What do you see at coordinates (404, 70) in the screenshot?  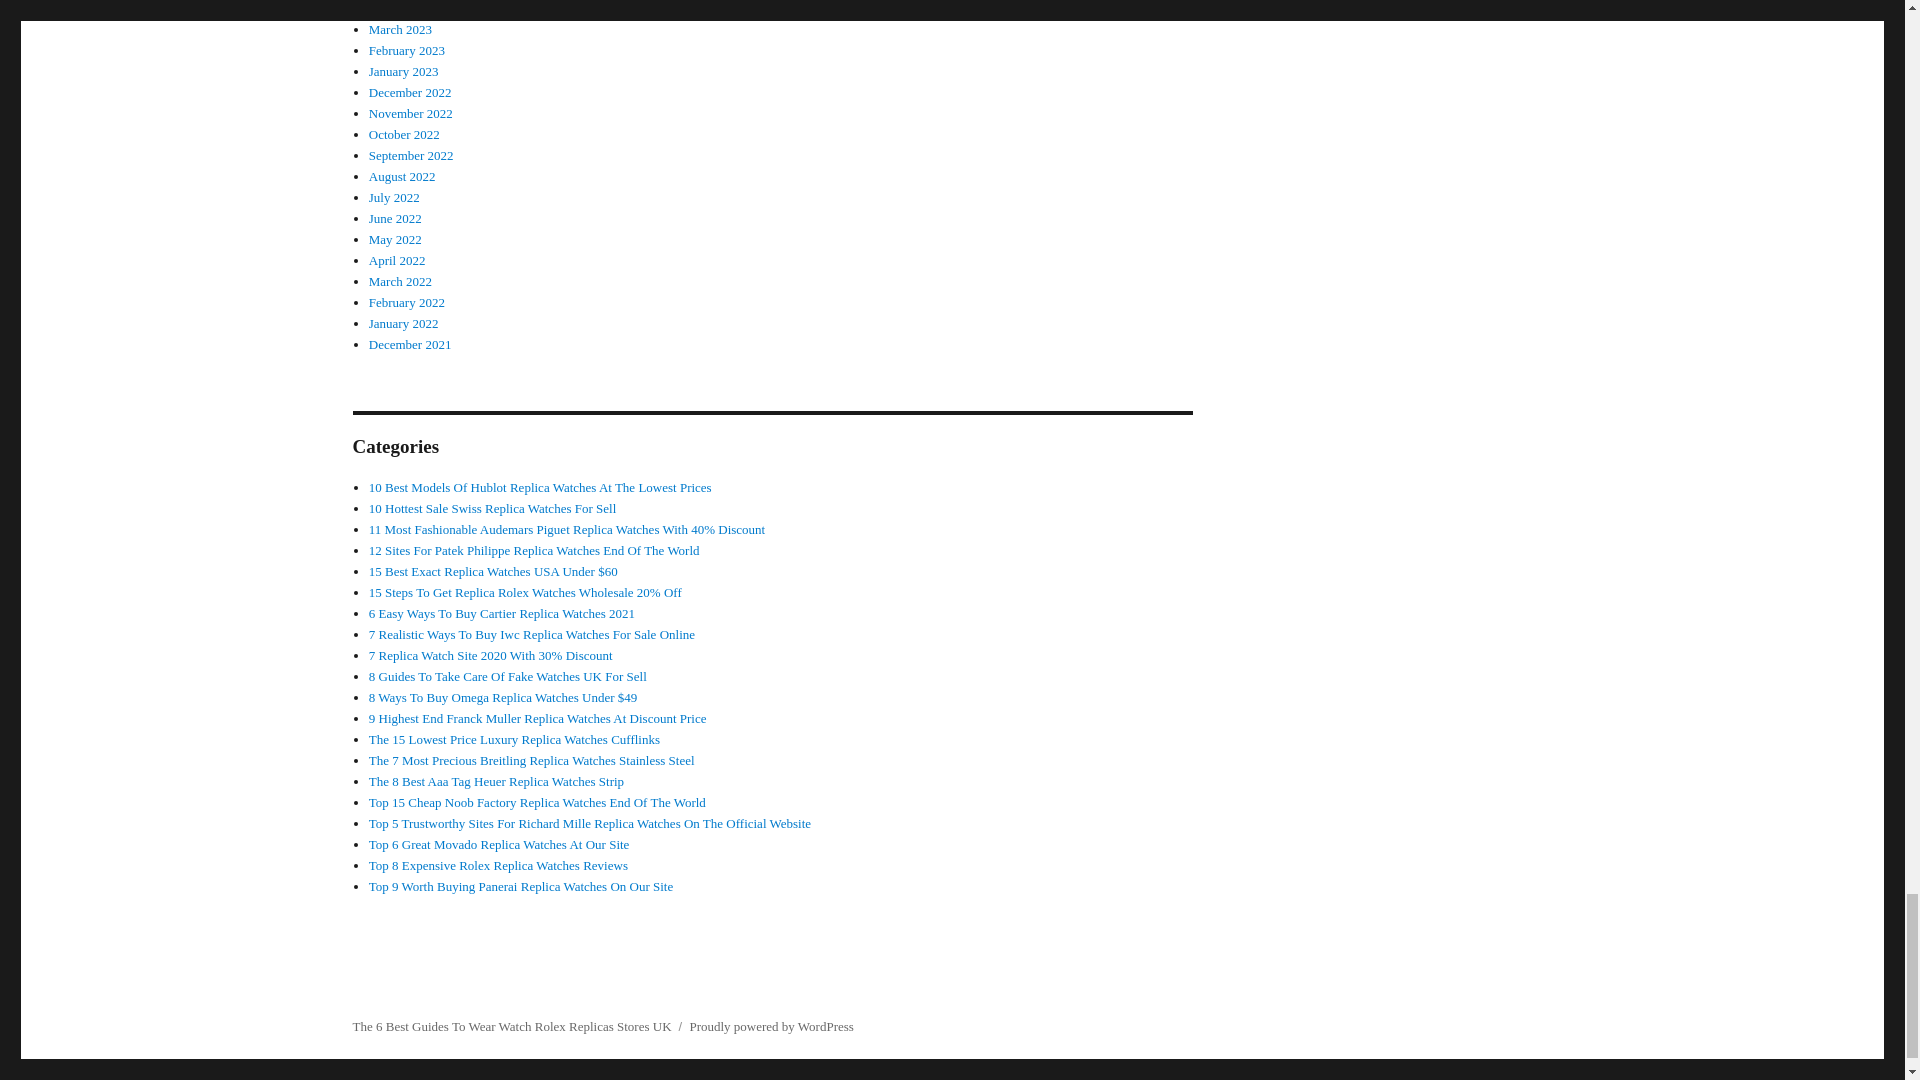 I see `January 2023` at bounding box center [404, 70].